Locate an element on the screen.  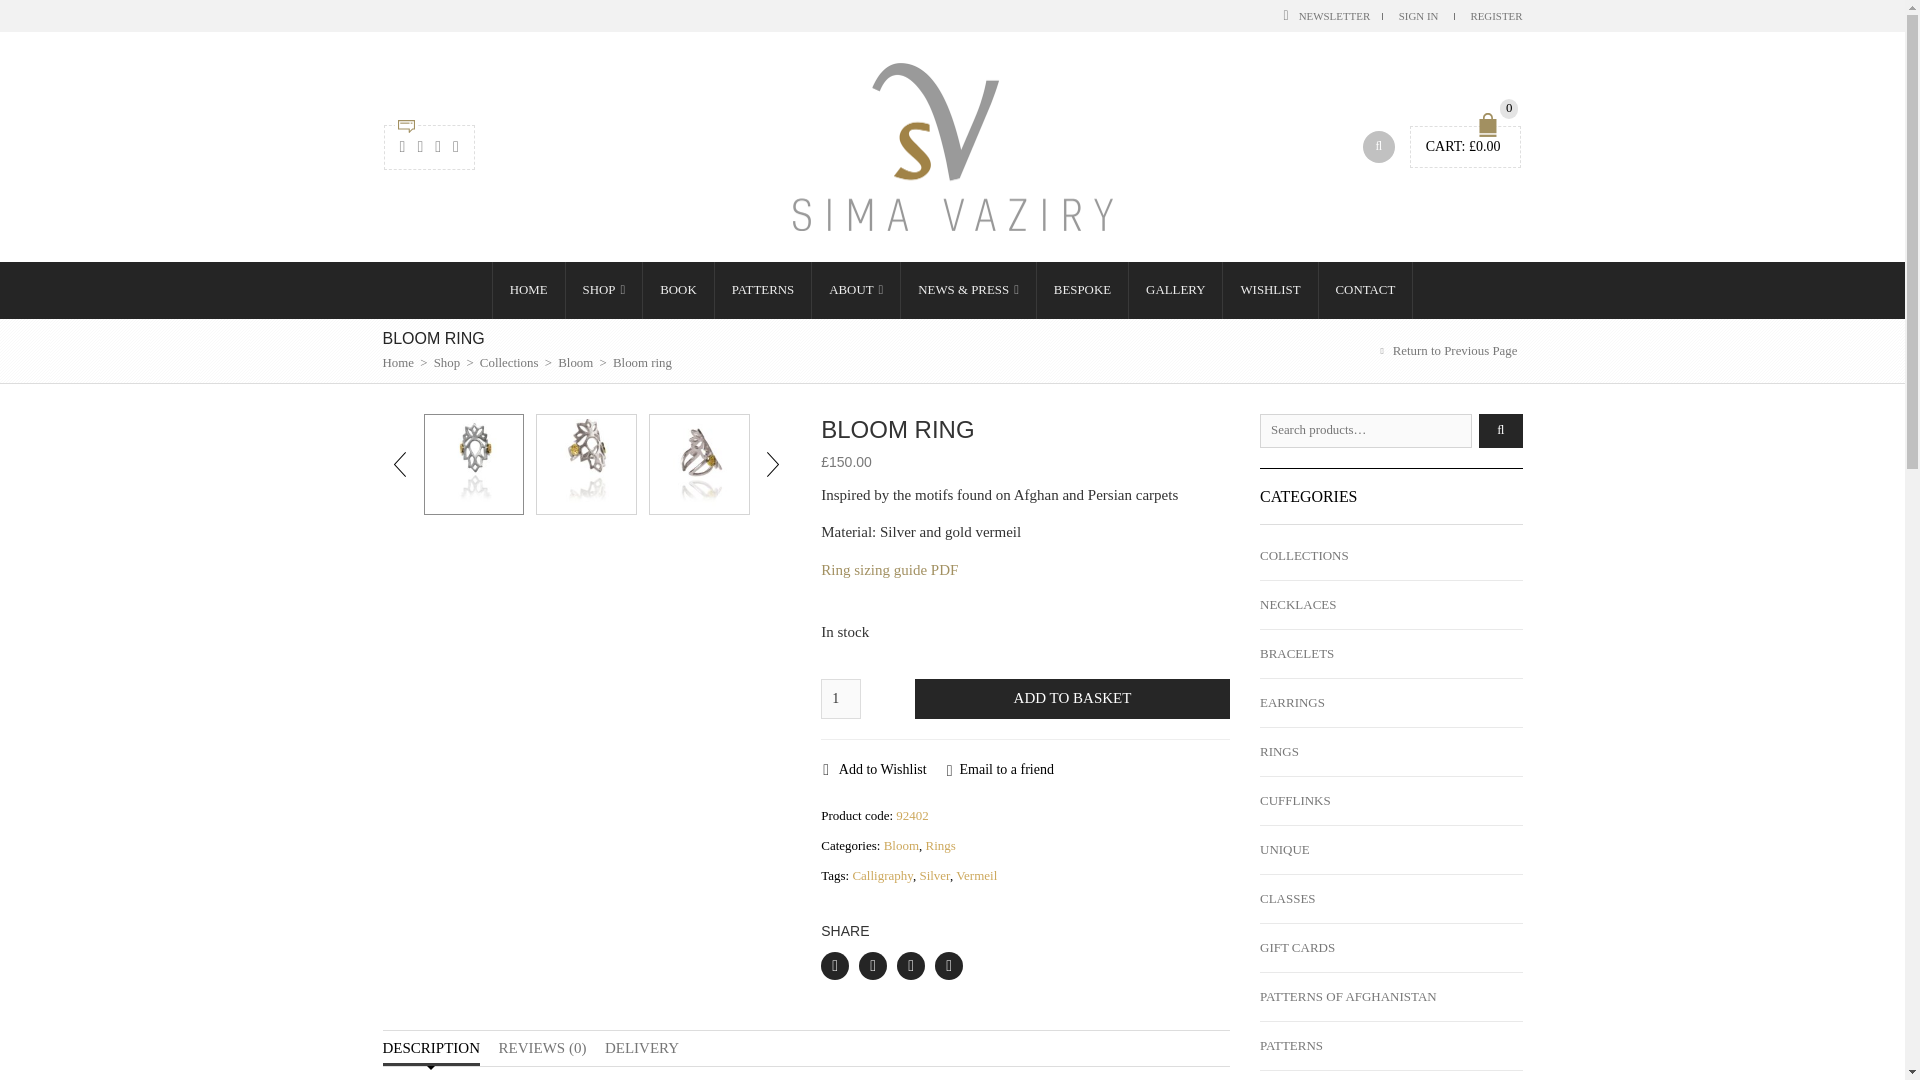
Bloom ring silver vermeil 92402 2 is located at coordinates (586, 464).